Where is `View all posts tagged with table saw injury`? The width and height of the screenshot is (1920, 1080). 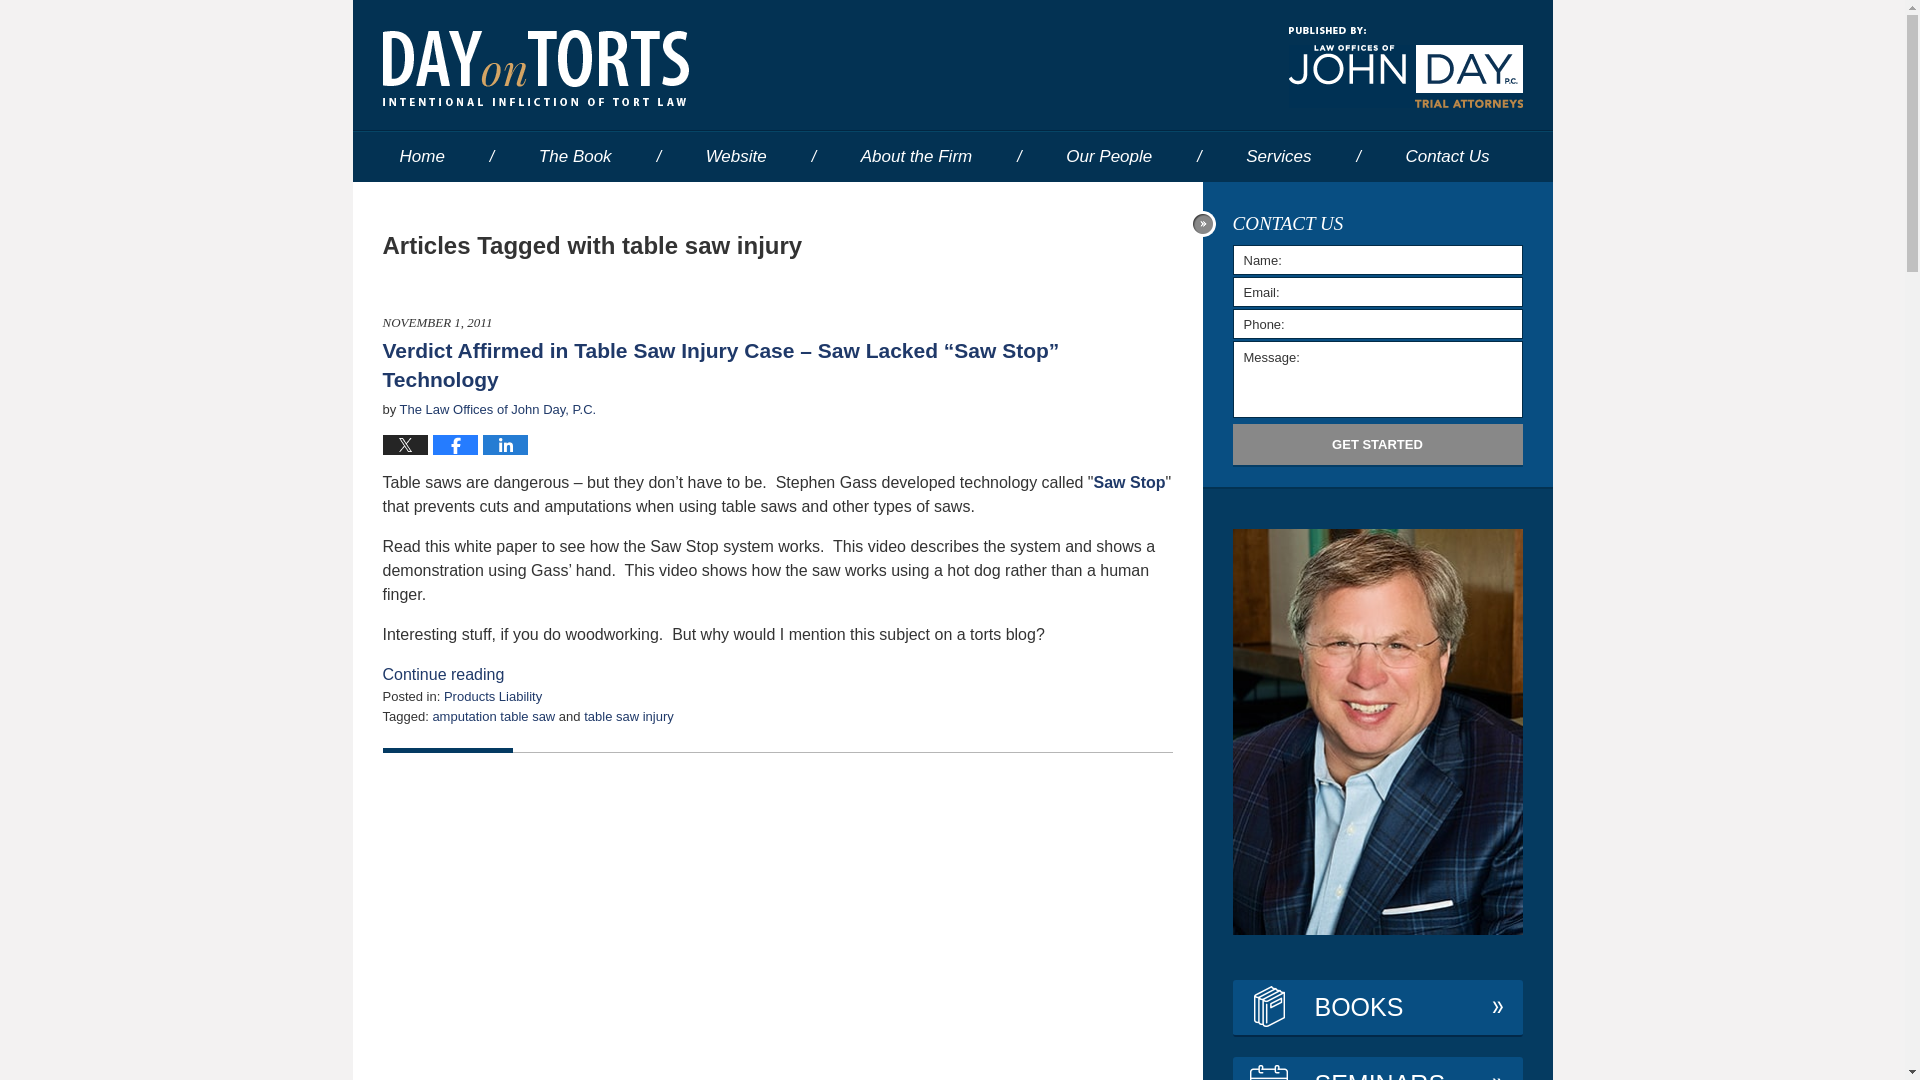
View all posts tagged with table saw injury is located at coordinates (628, 716).